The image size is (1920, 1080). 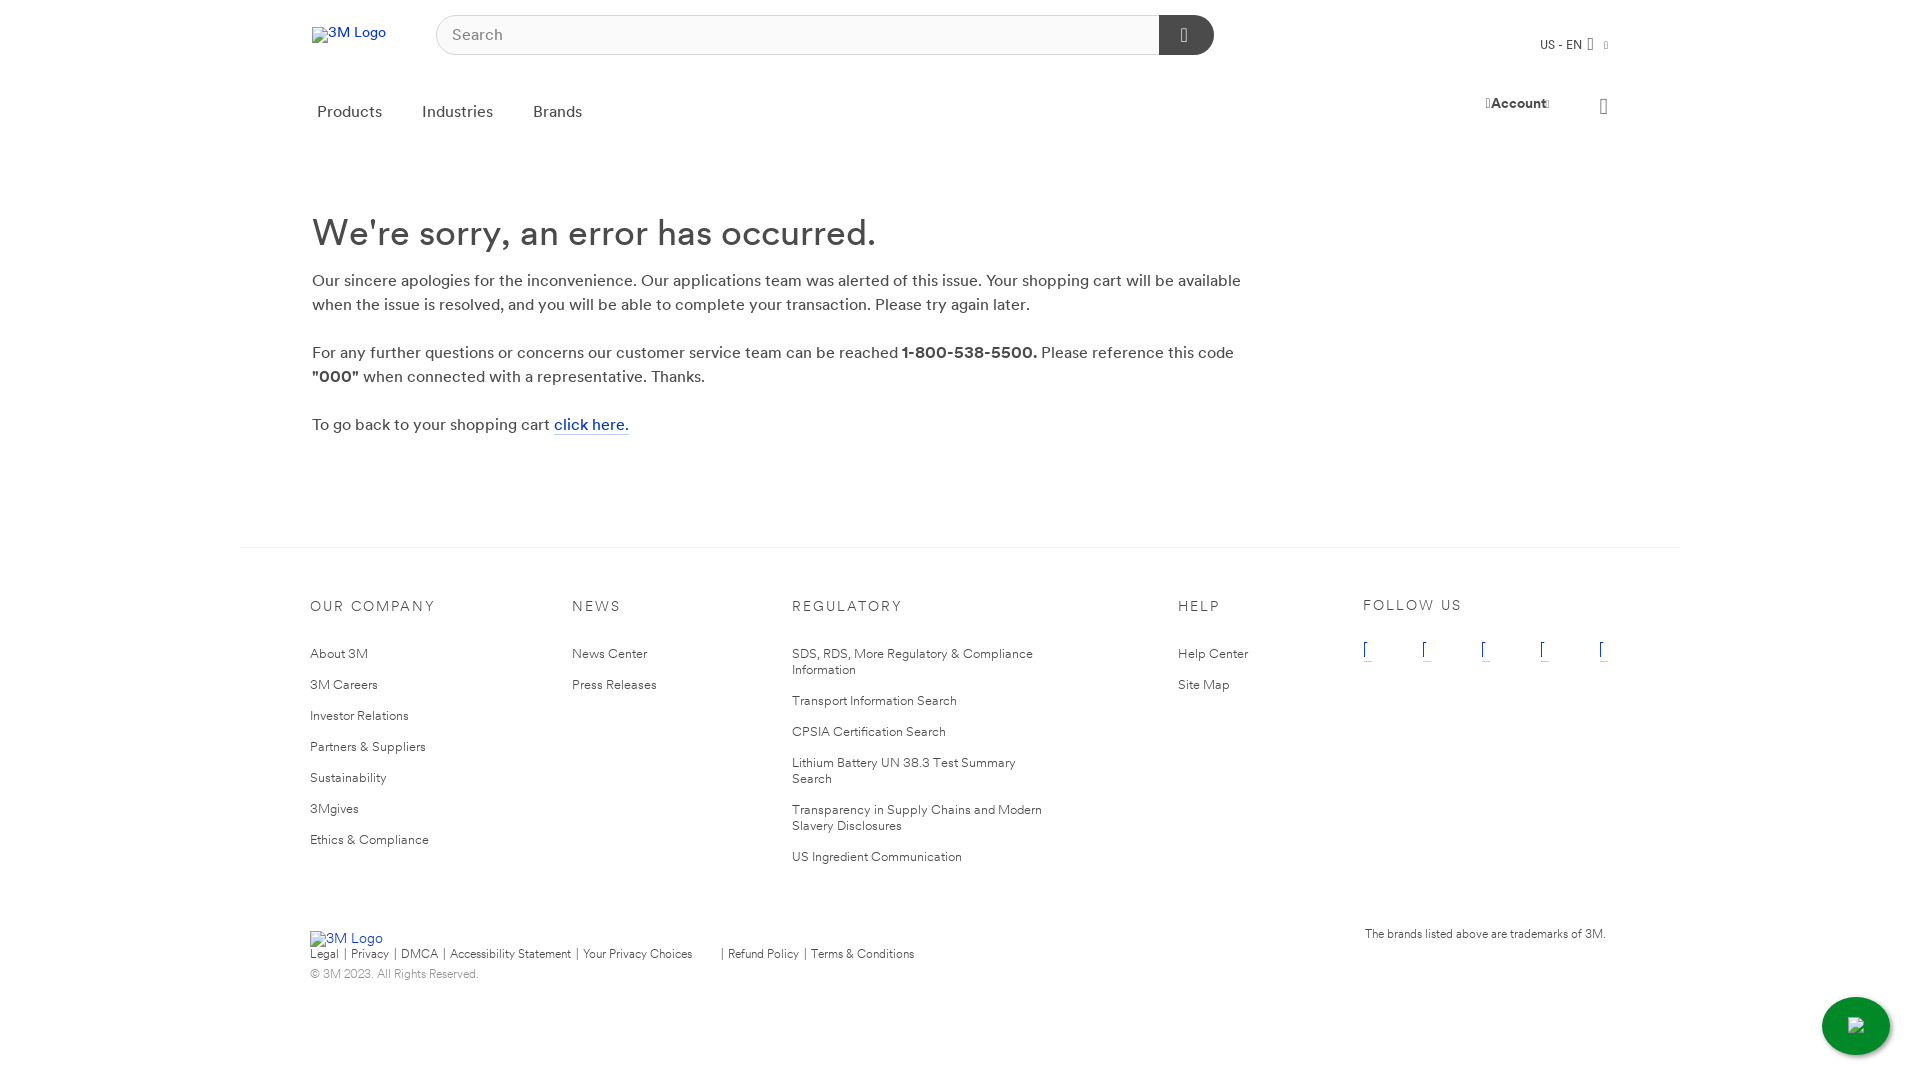 What do you see at coordinates (348, 778) in the screenshot?
I see `Sustainability` at bounding box center [348, 778].